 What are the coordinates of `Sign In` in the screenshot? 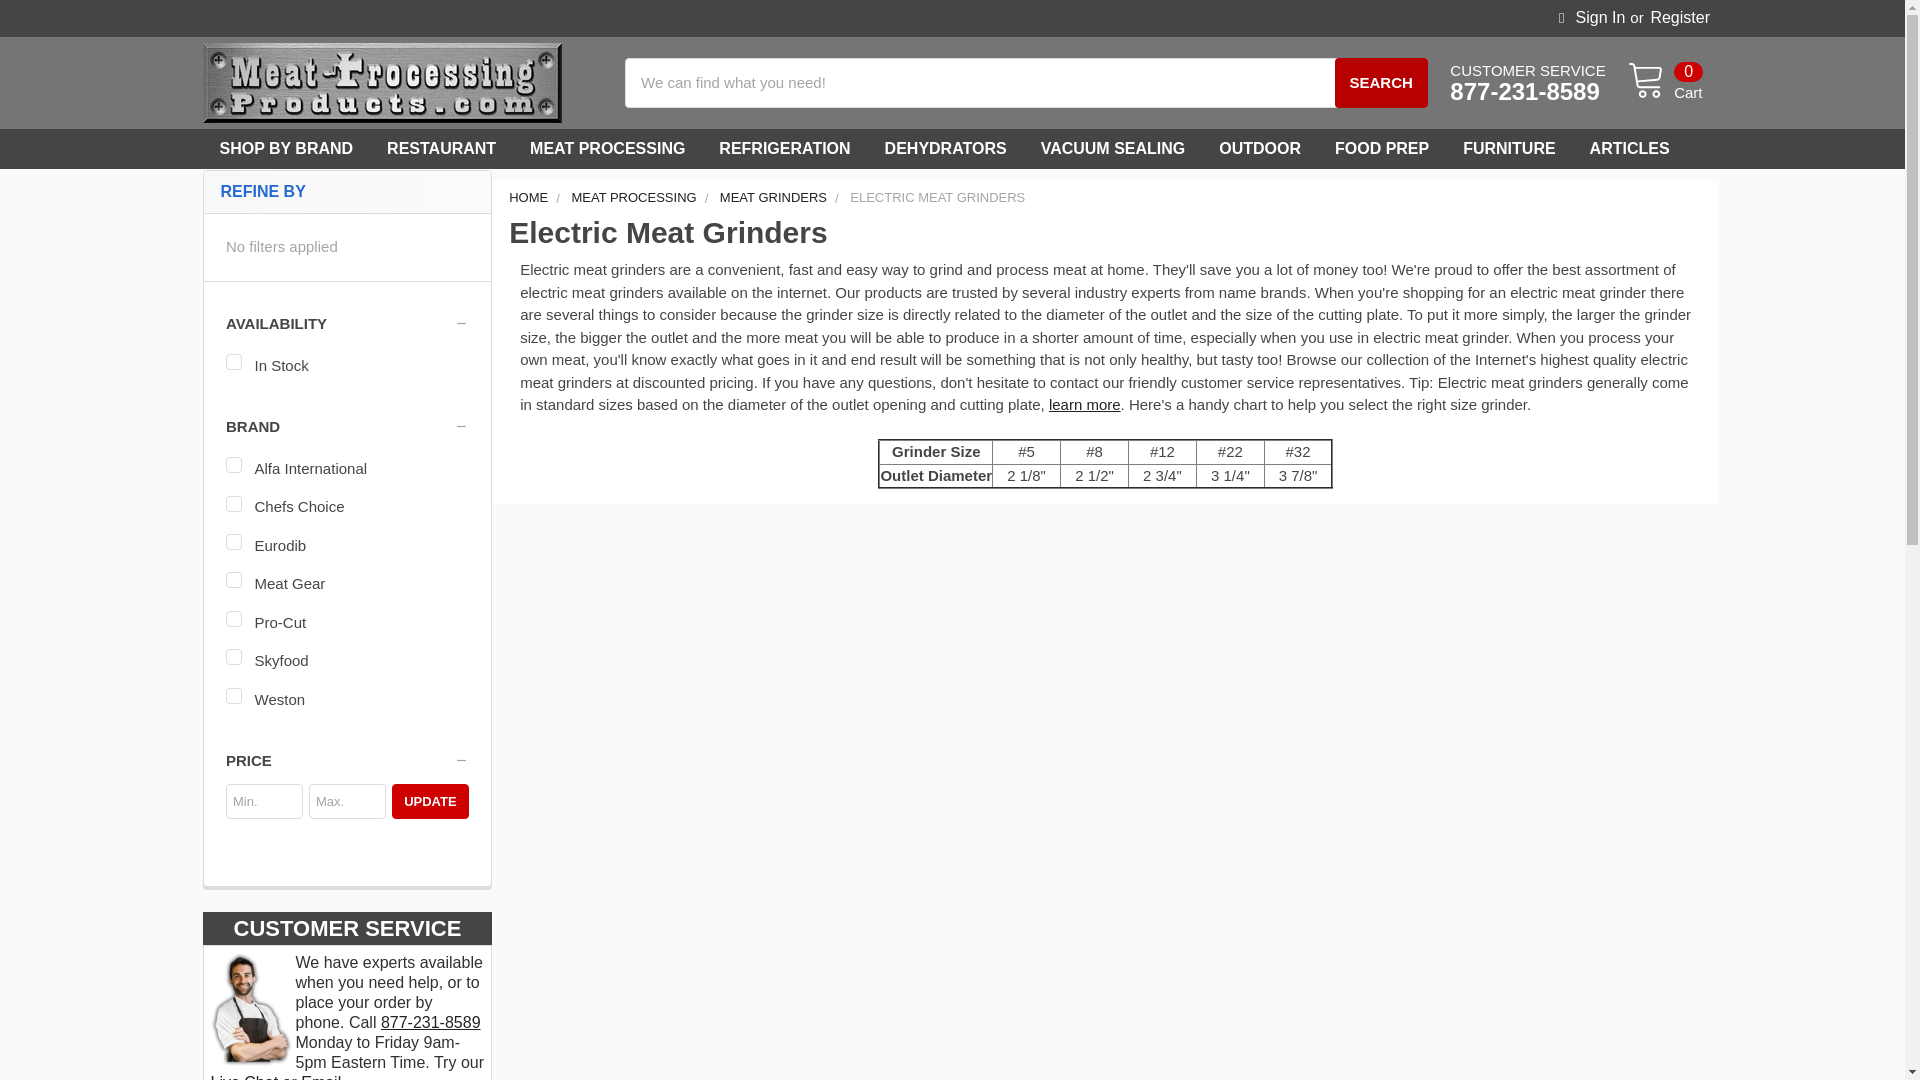 It's located at (1591, 18).